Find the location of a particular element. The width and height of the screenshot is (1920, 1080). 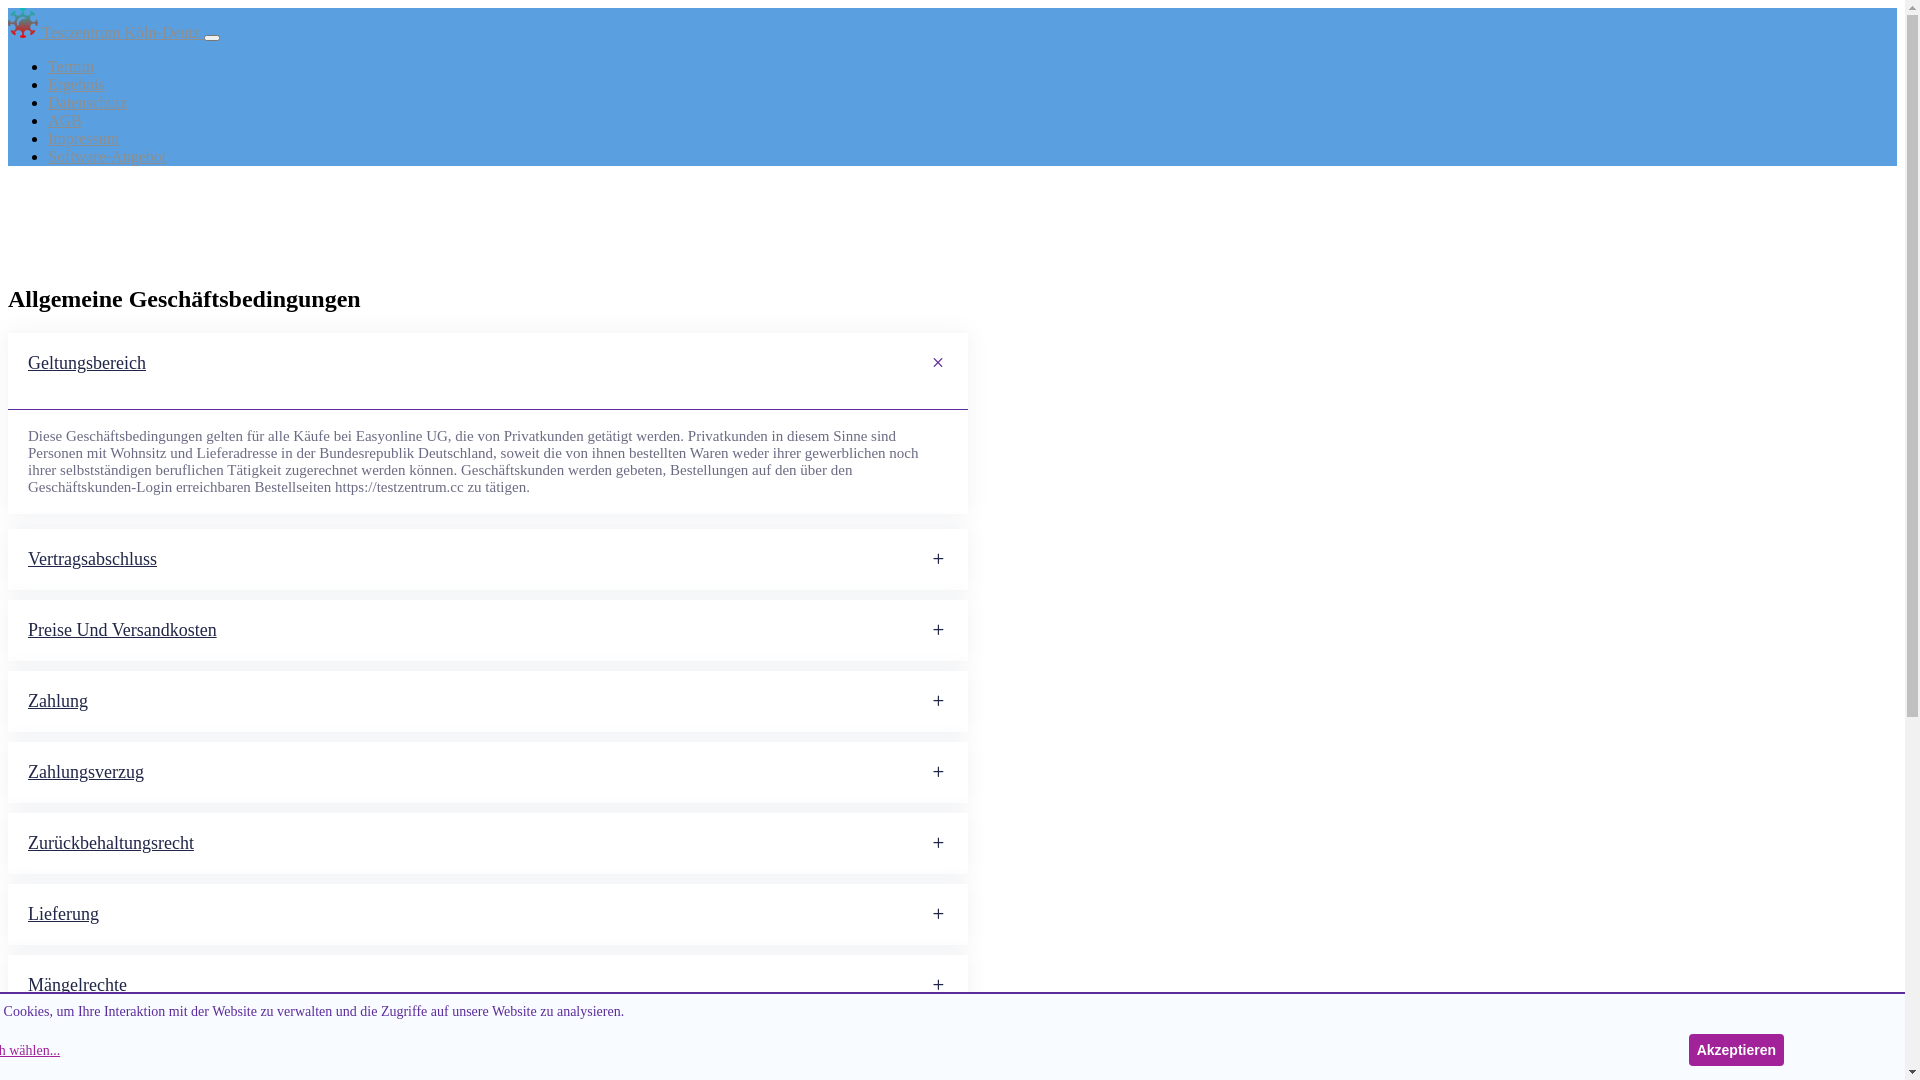

Ergebnis is located at coordinates (76, 84).